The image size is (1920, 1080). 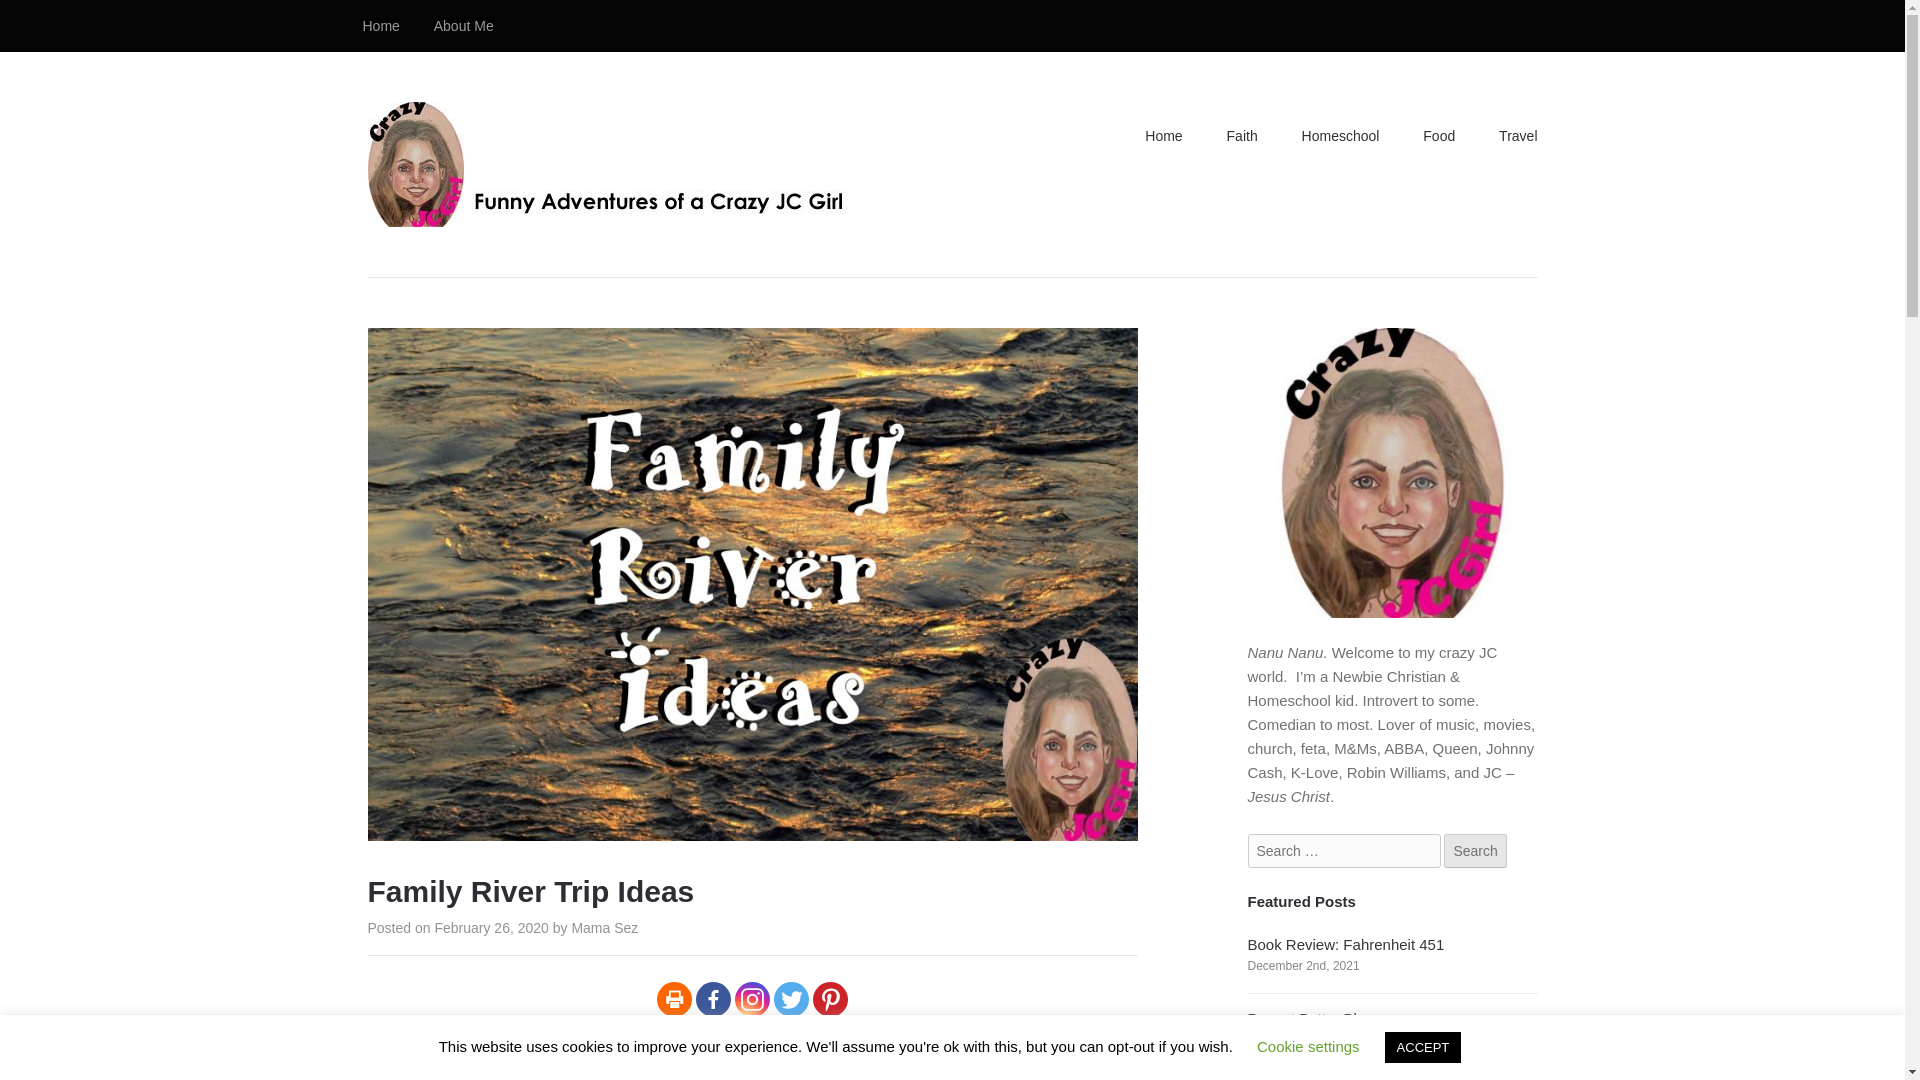 What do you see at coordinates (674, 999) in the screenshot?
I see `Print` at bounding box center [674, 999].